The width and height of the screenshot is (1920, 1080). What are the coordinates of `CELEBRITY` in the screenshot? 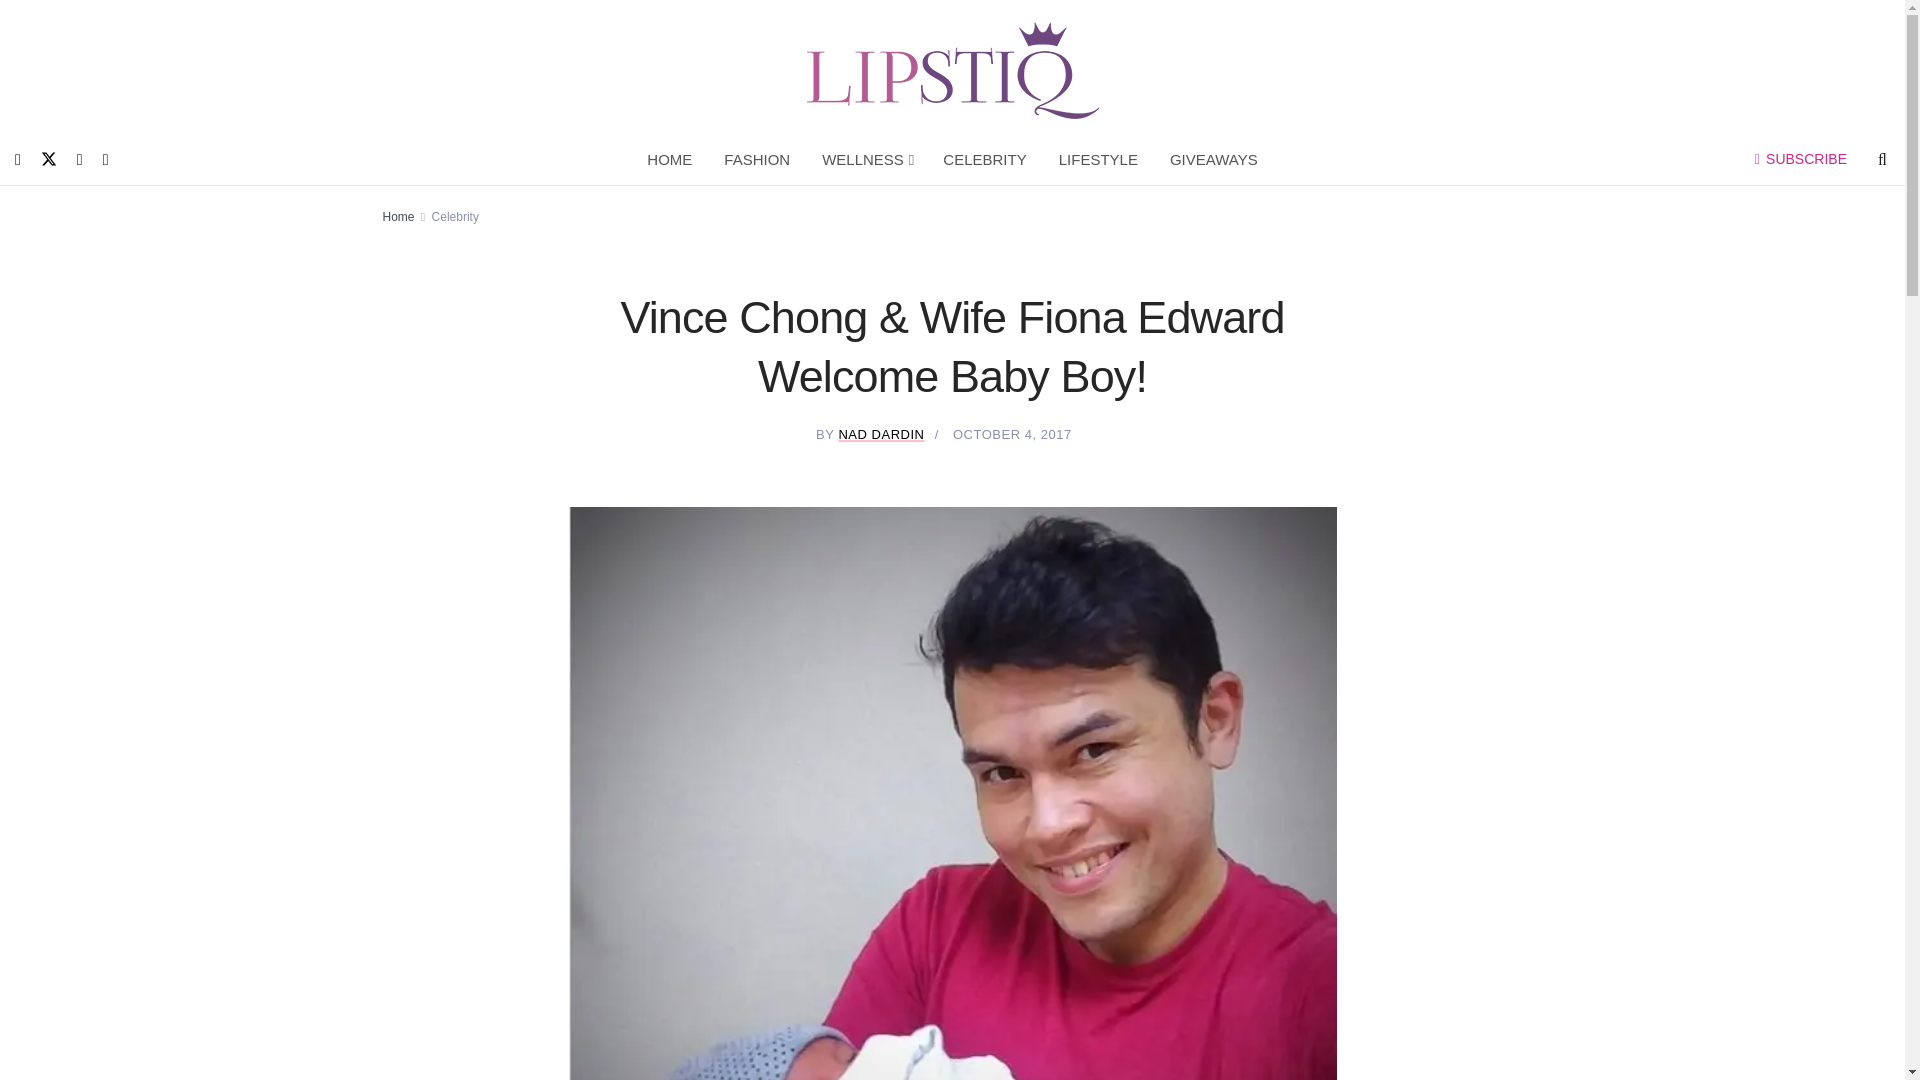 It's located at (984, 160).